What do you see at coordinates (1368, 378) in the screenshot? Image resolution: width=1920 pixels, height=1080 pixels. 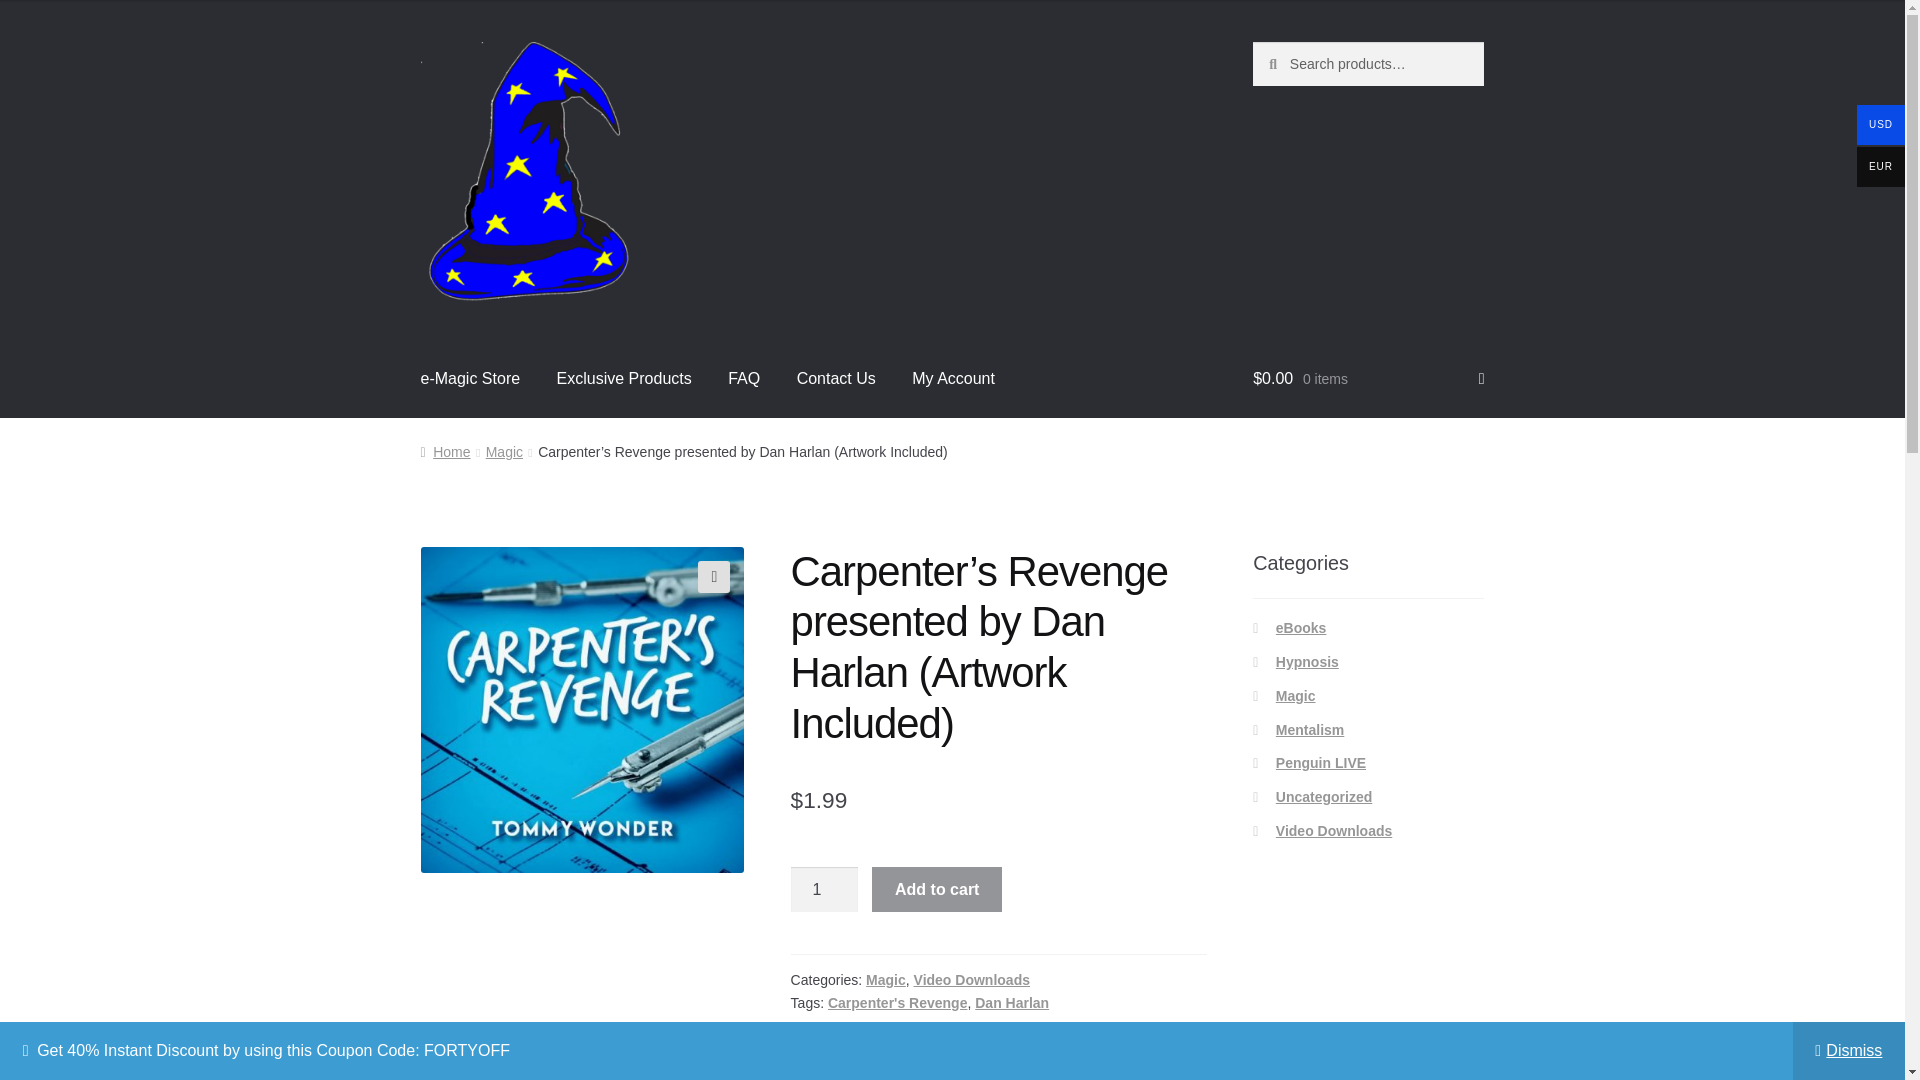 I see `View your shopping cart` at bounding box center [1368, 378].